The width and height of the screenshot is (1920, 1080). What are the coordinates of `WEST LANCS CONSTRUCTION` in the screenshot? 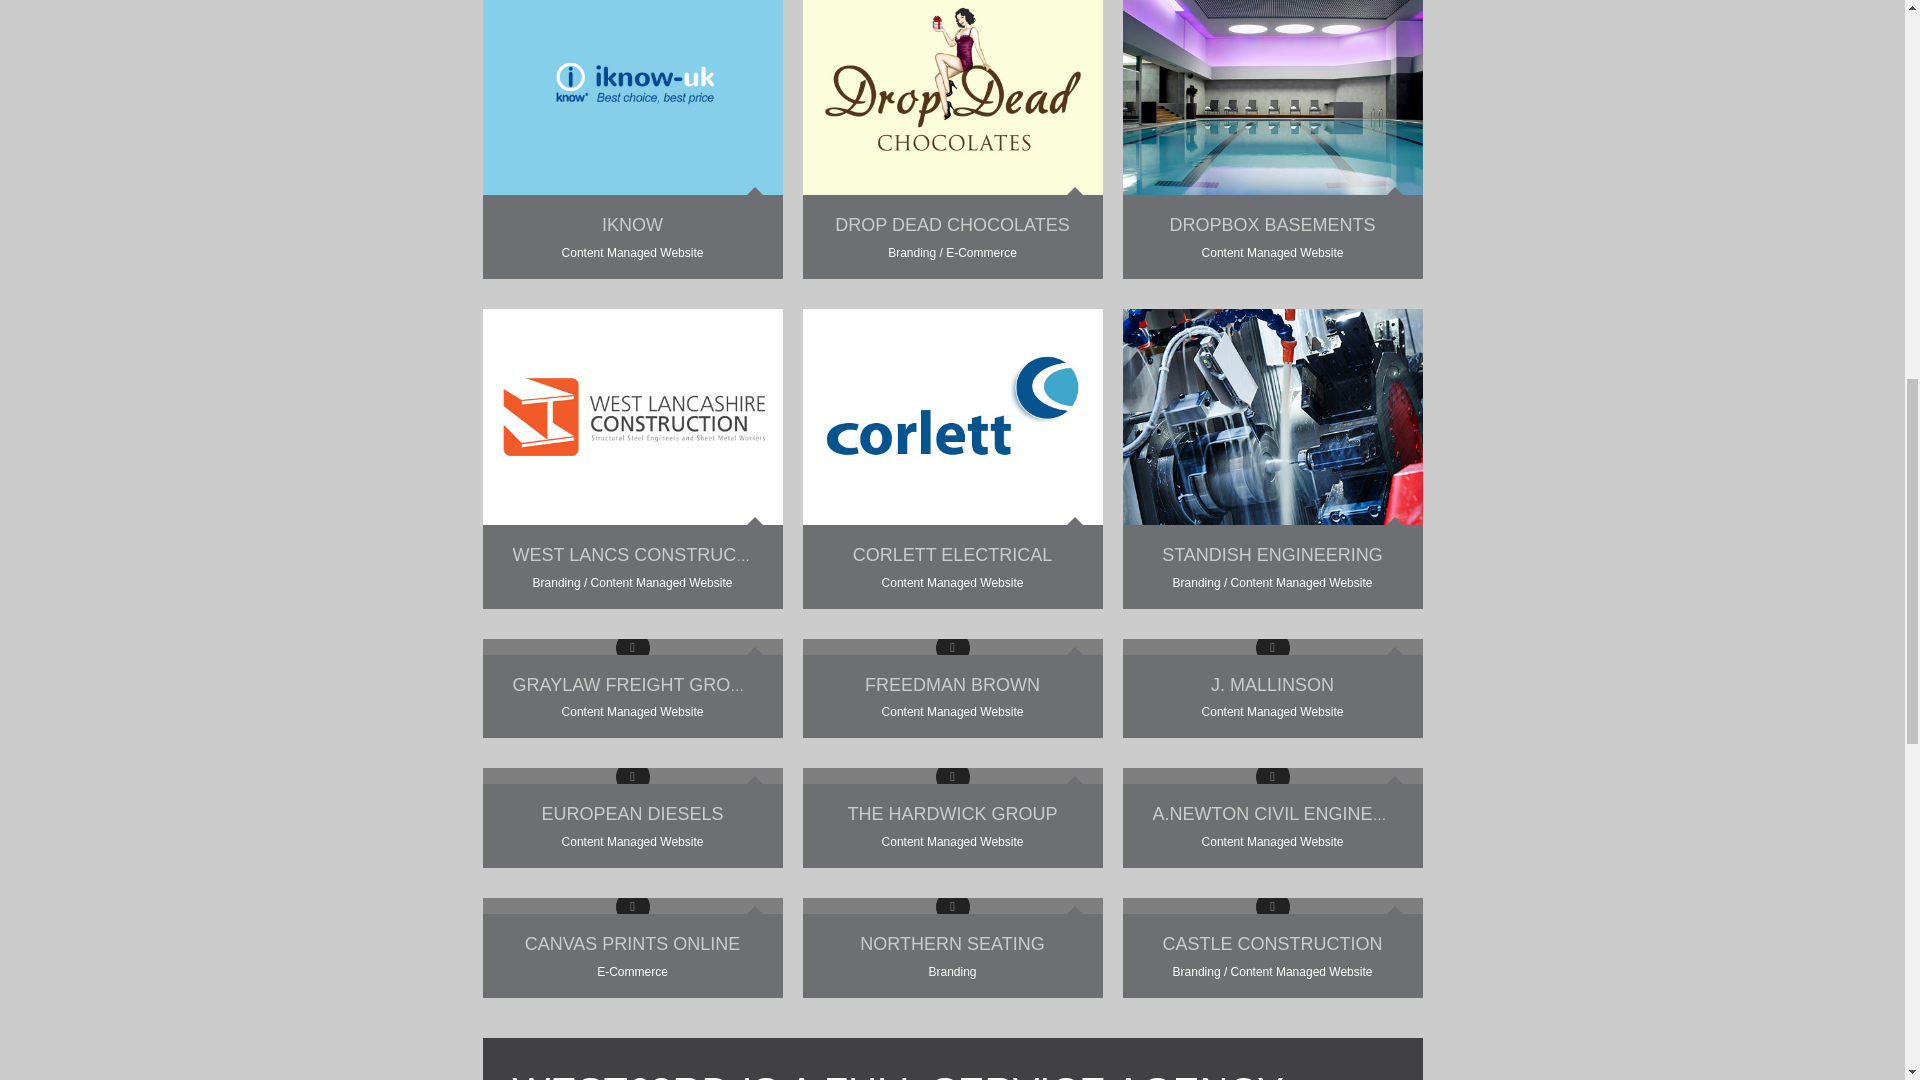 It's located at (646, 554).